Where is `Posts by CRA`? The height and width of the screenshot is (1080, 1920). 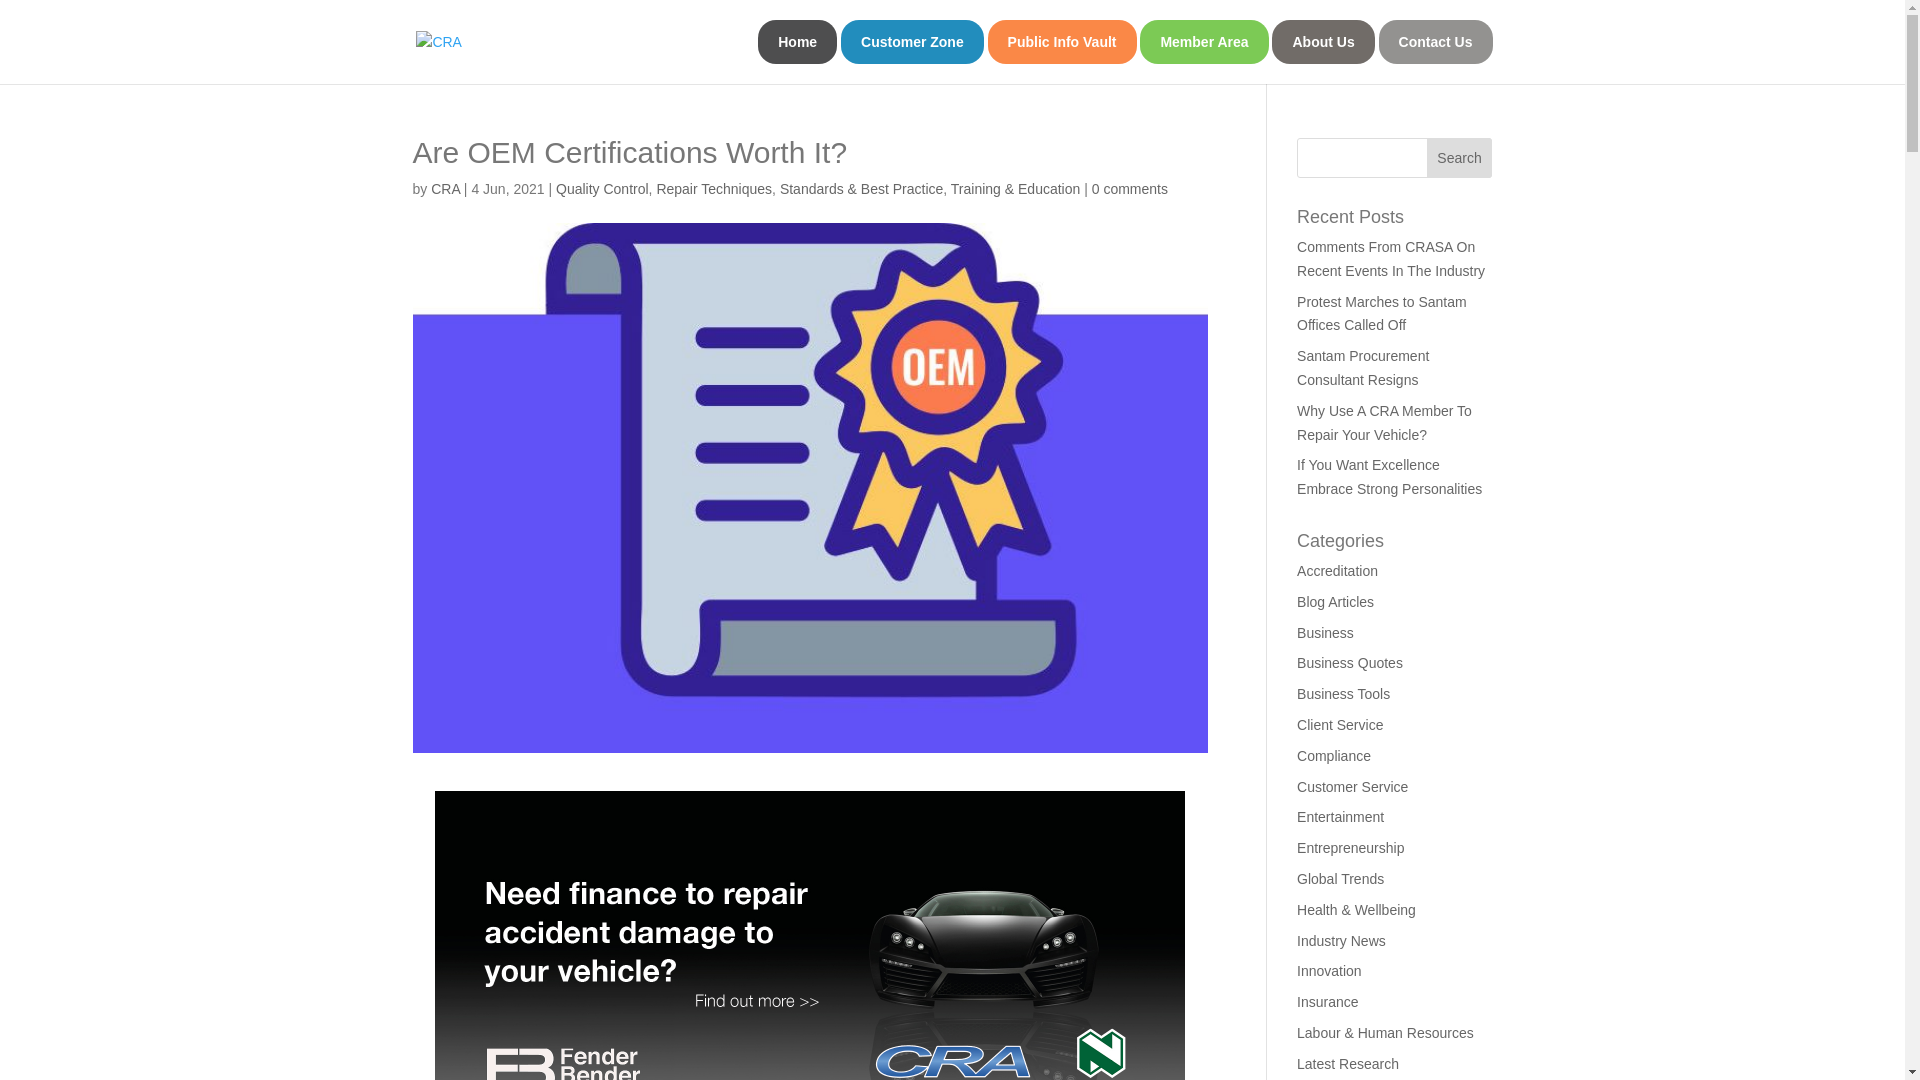 Posts by CRA is located at coordinates (445, 188).